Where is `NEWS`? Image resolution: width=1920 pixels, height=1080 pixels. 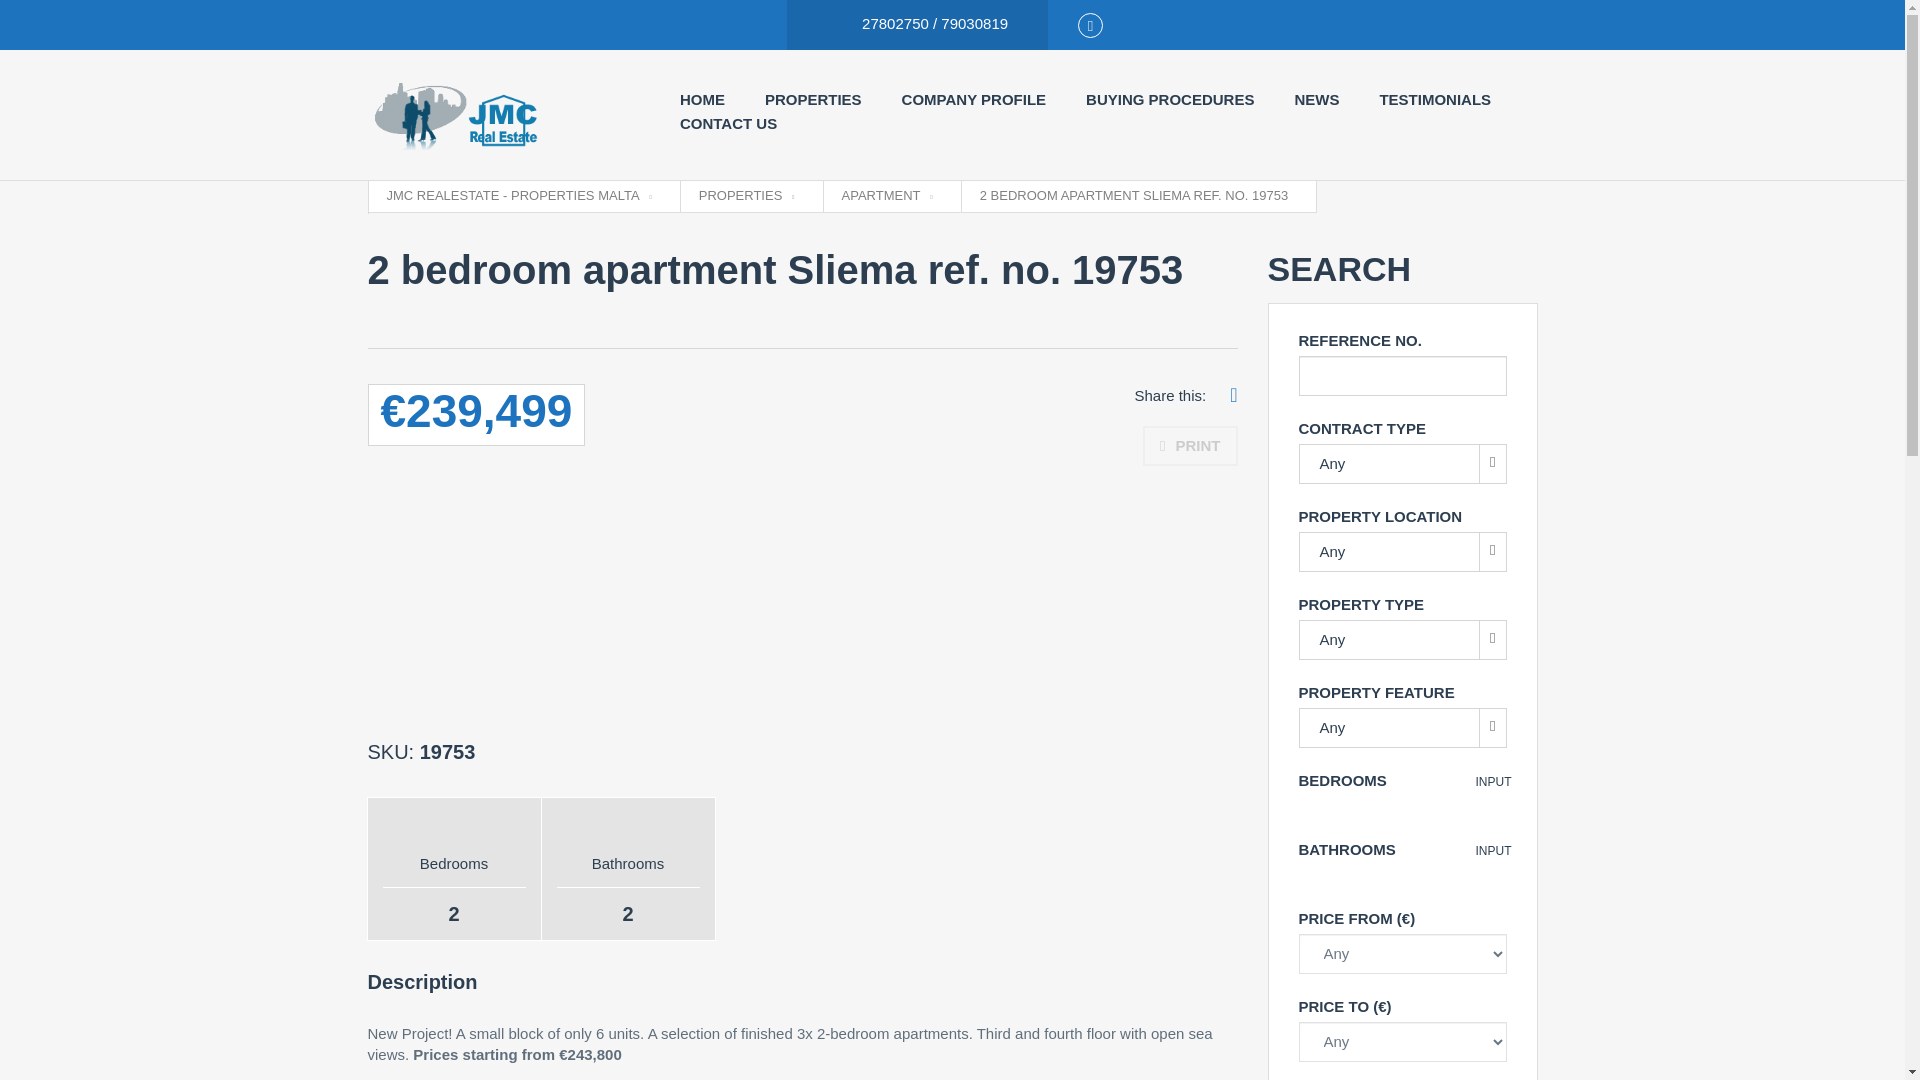 NEWS is located at coordinates (1316, 100).